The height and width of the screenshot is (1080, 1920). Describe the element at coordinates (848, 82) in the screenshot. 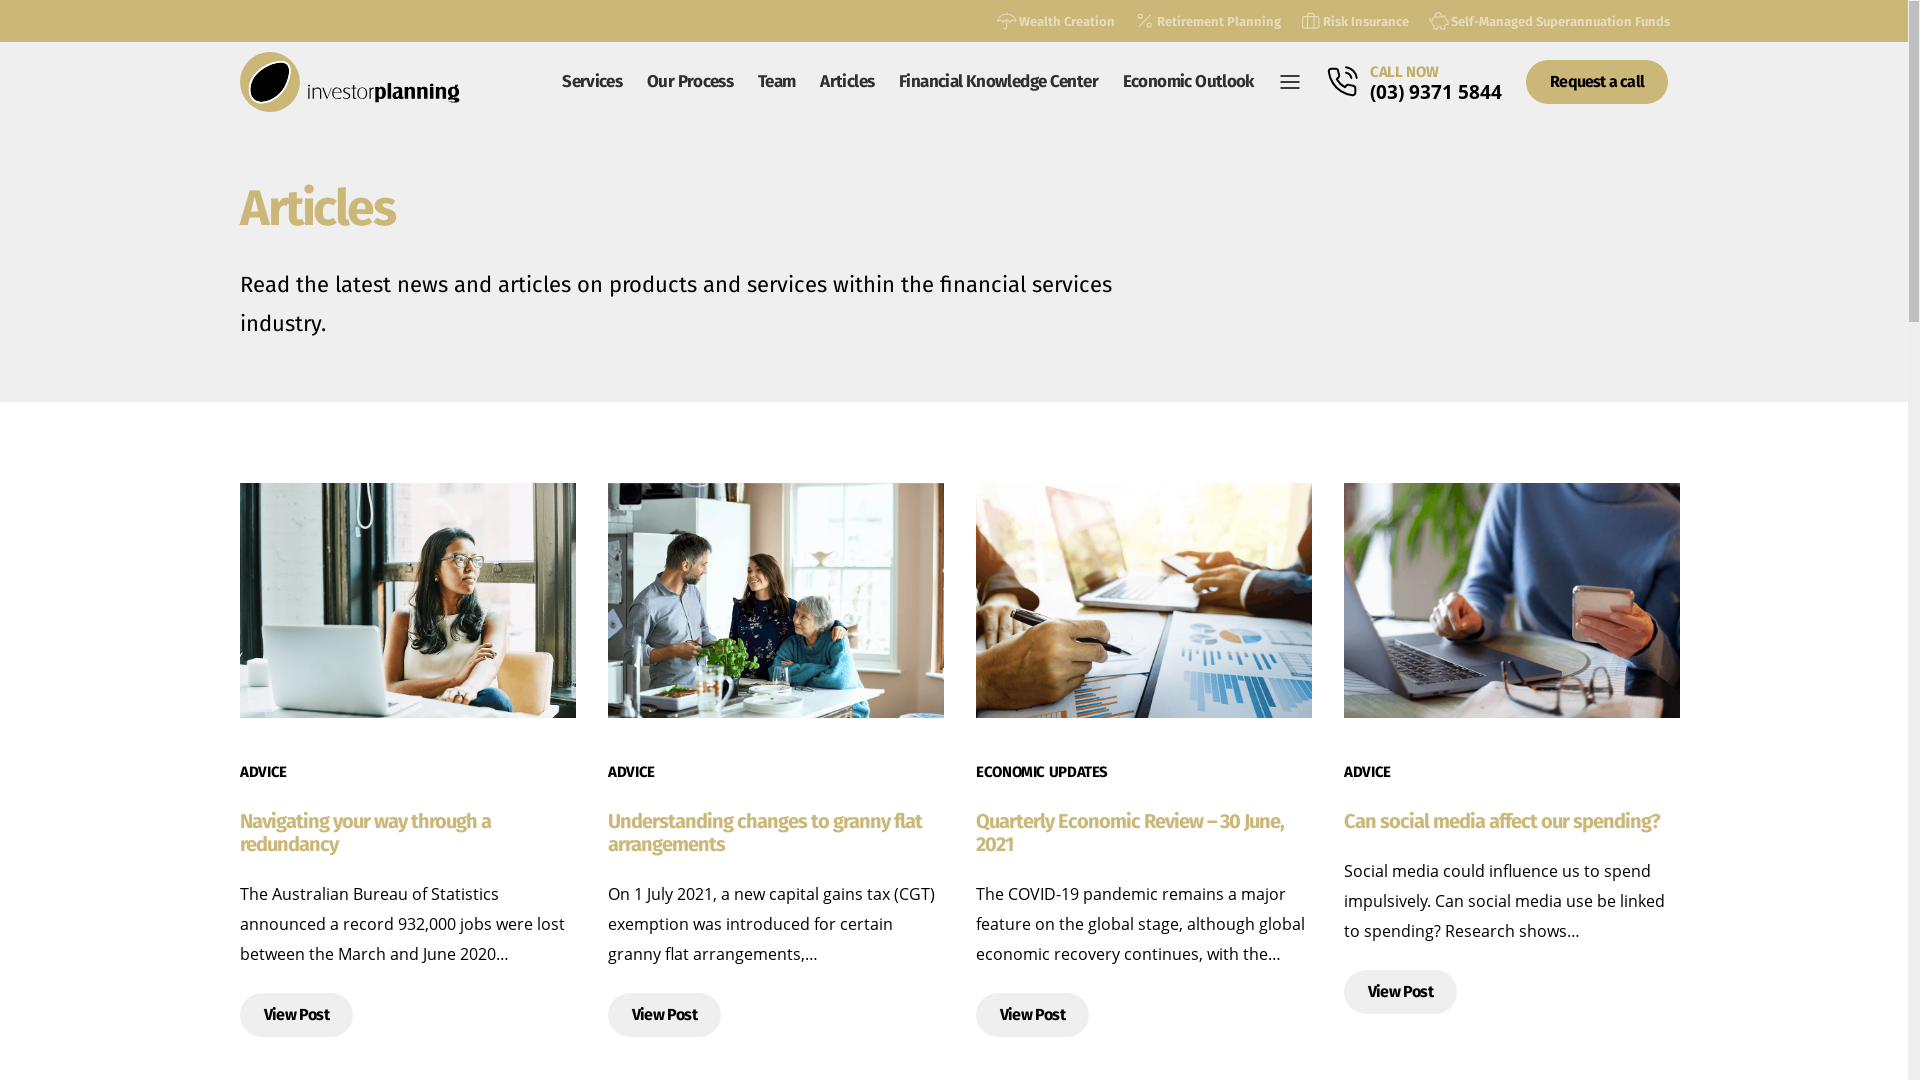

I see `Articles` at that location.